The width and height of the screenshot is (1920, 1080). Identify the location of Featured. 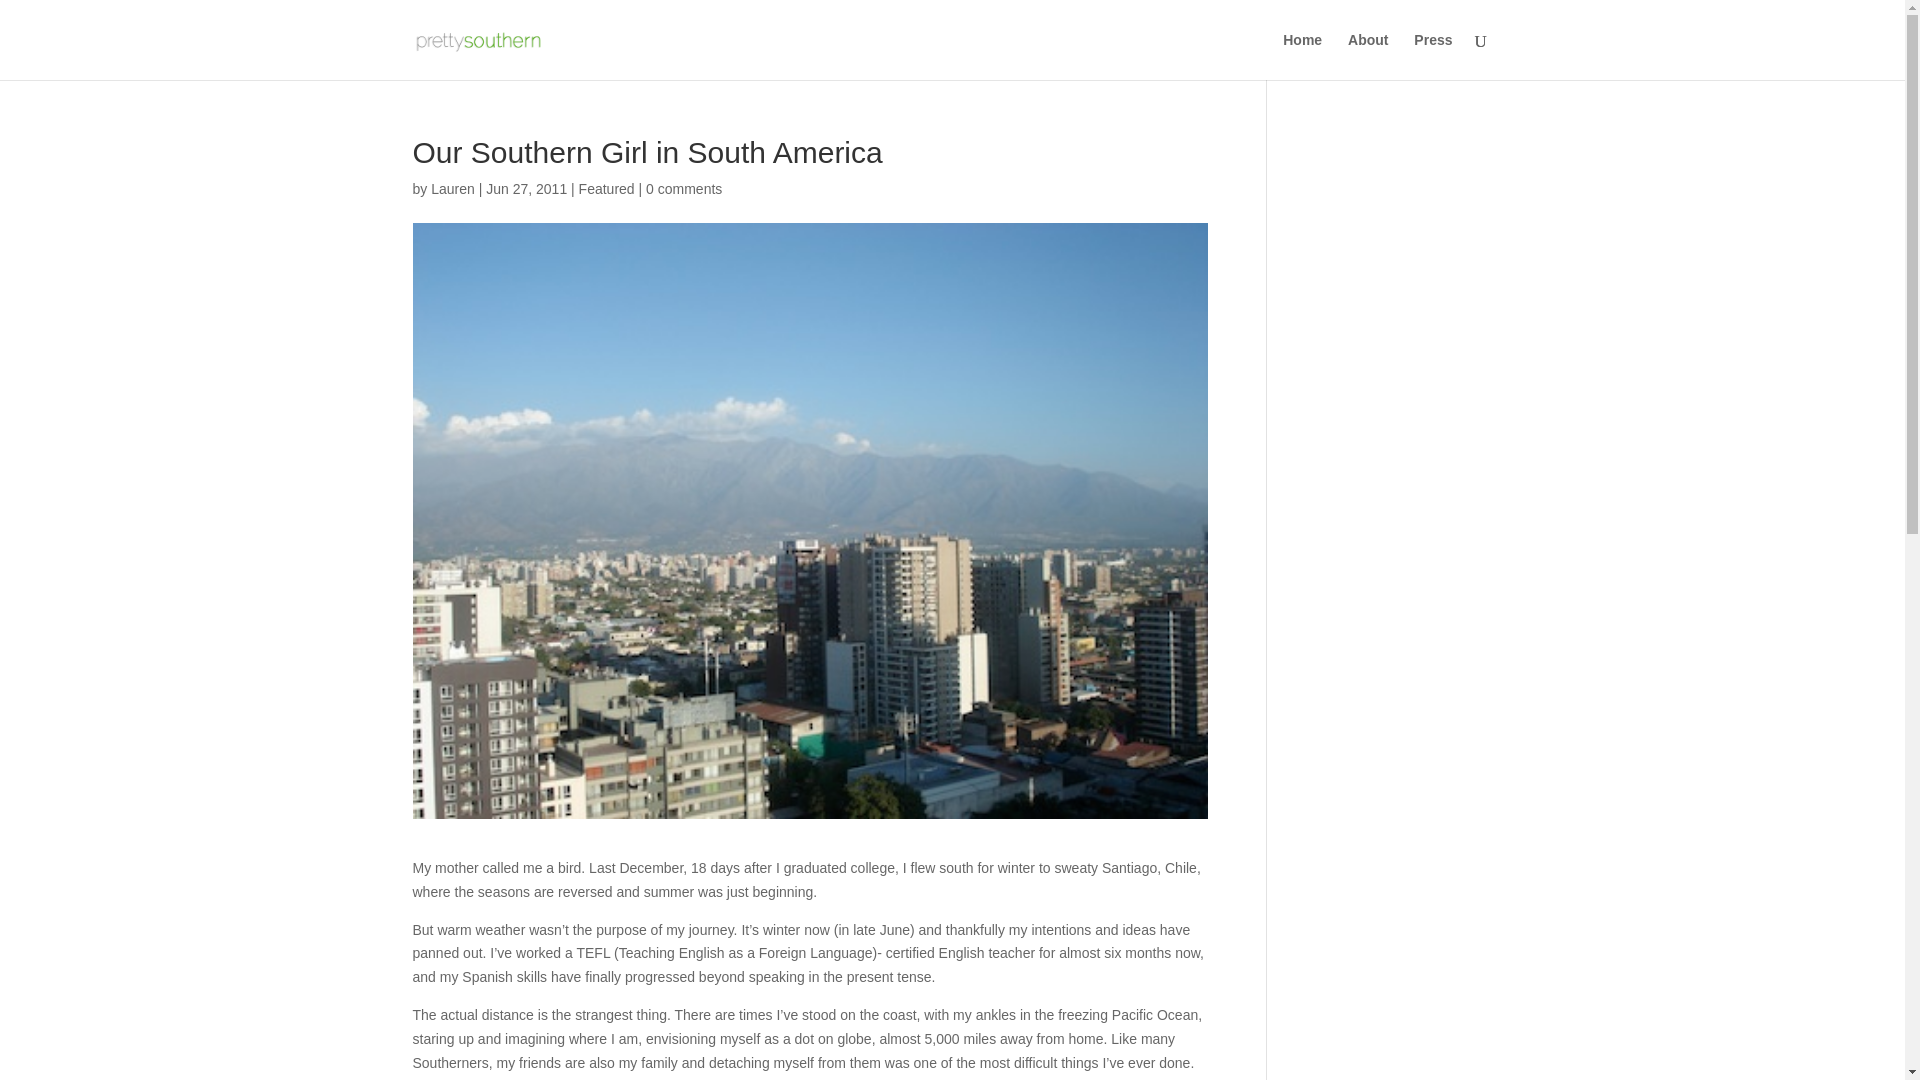
(607, 188).